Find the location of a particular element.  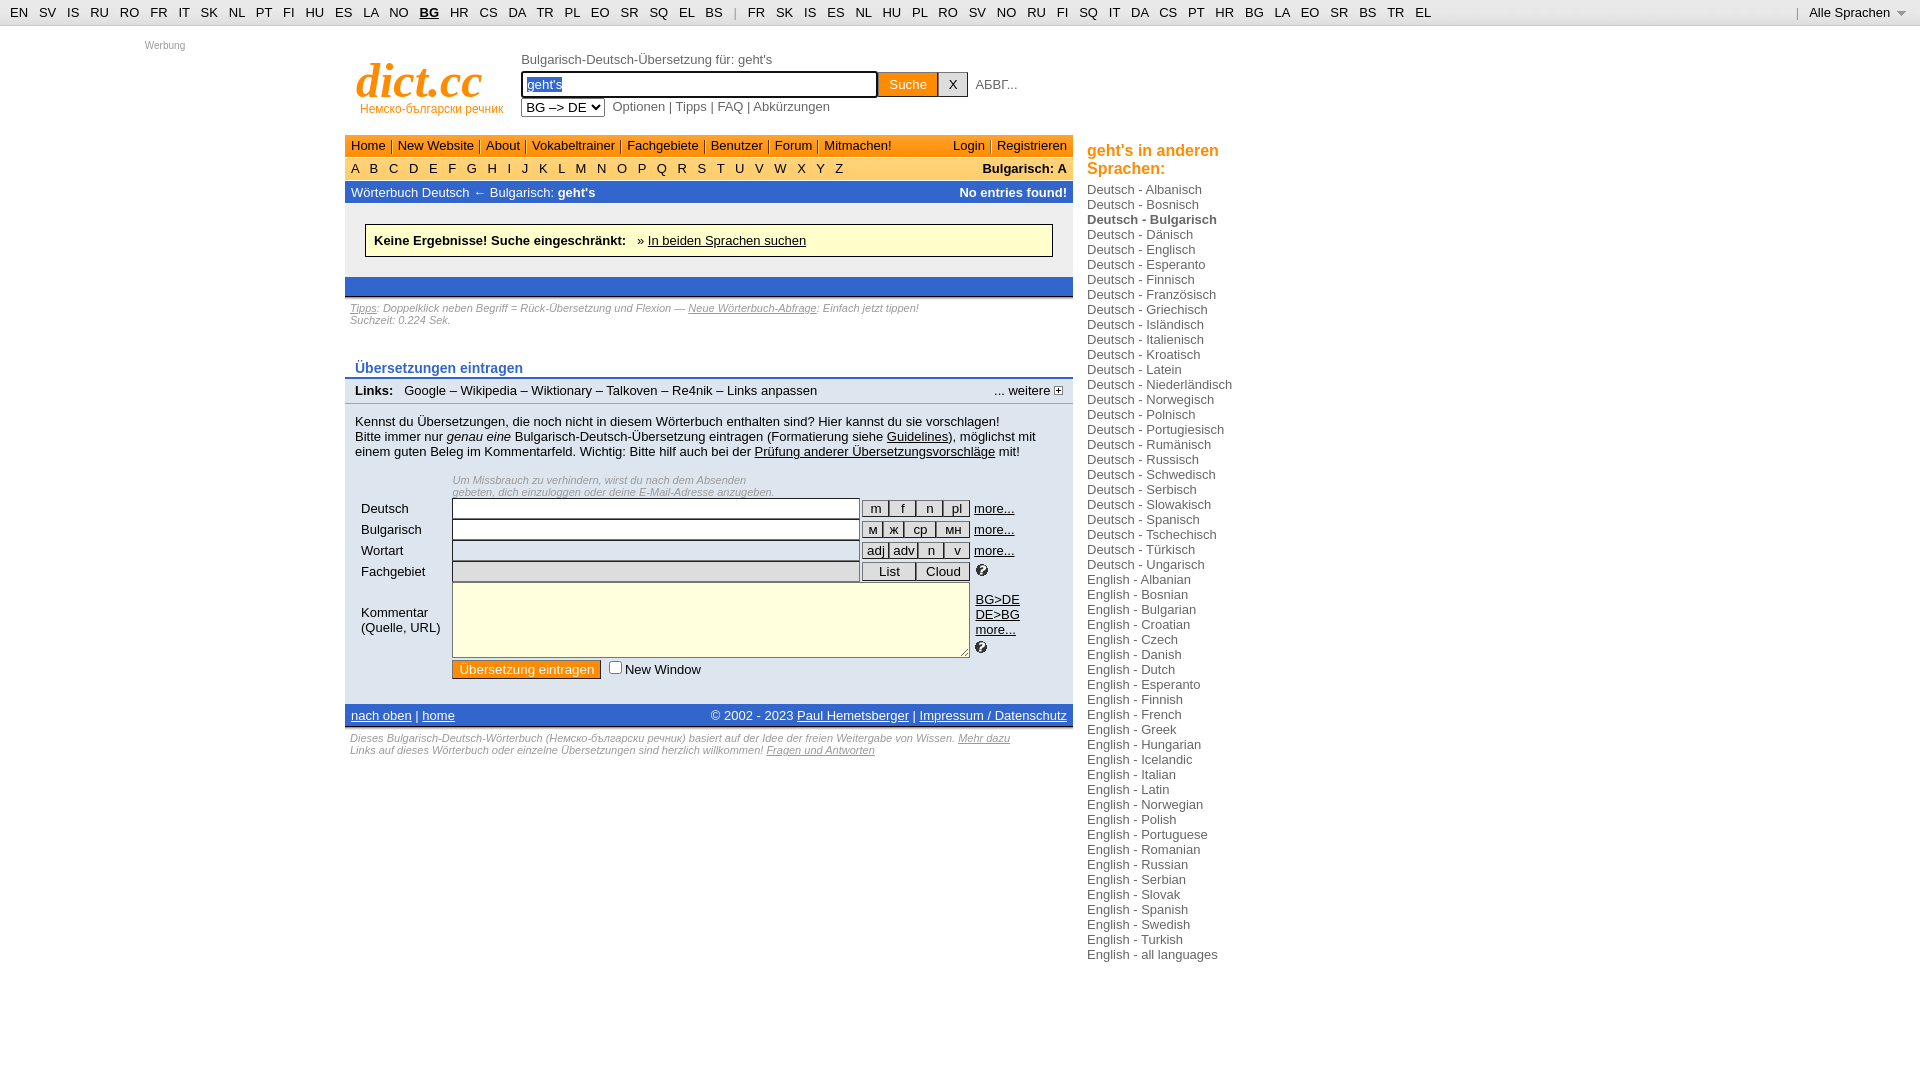

Deutsch - Griechisch is located at coordinates (1148, 310).